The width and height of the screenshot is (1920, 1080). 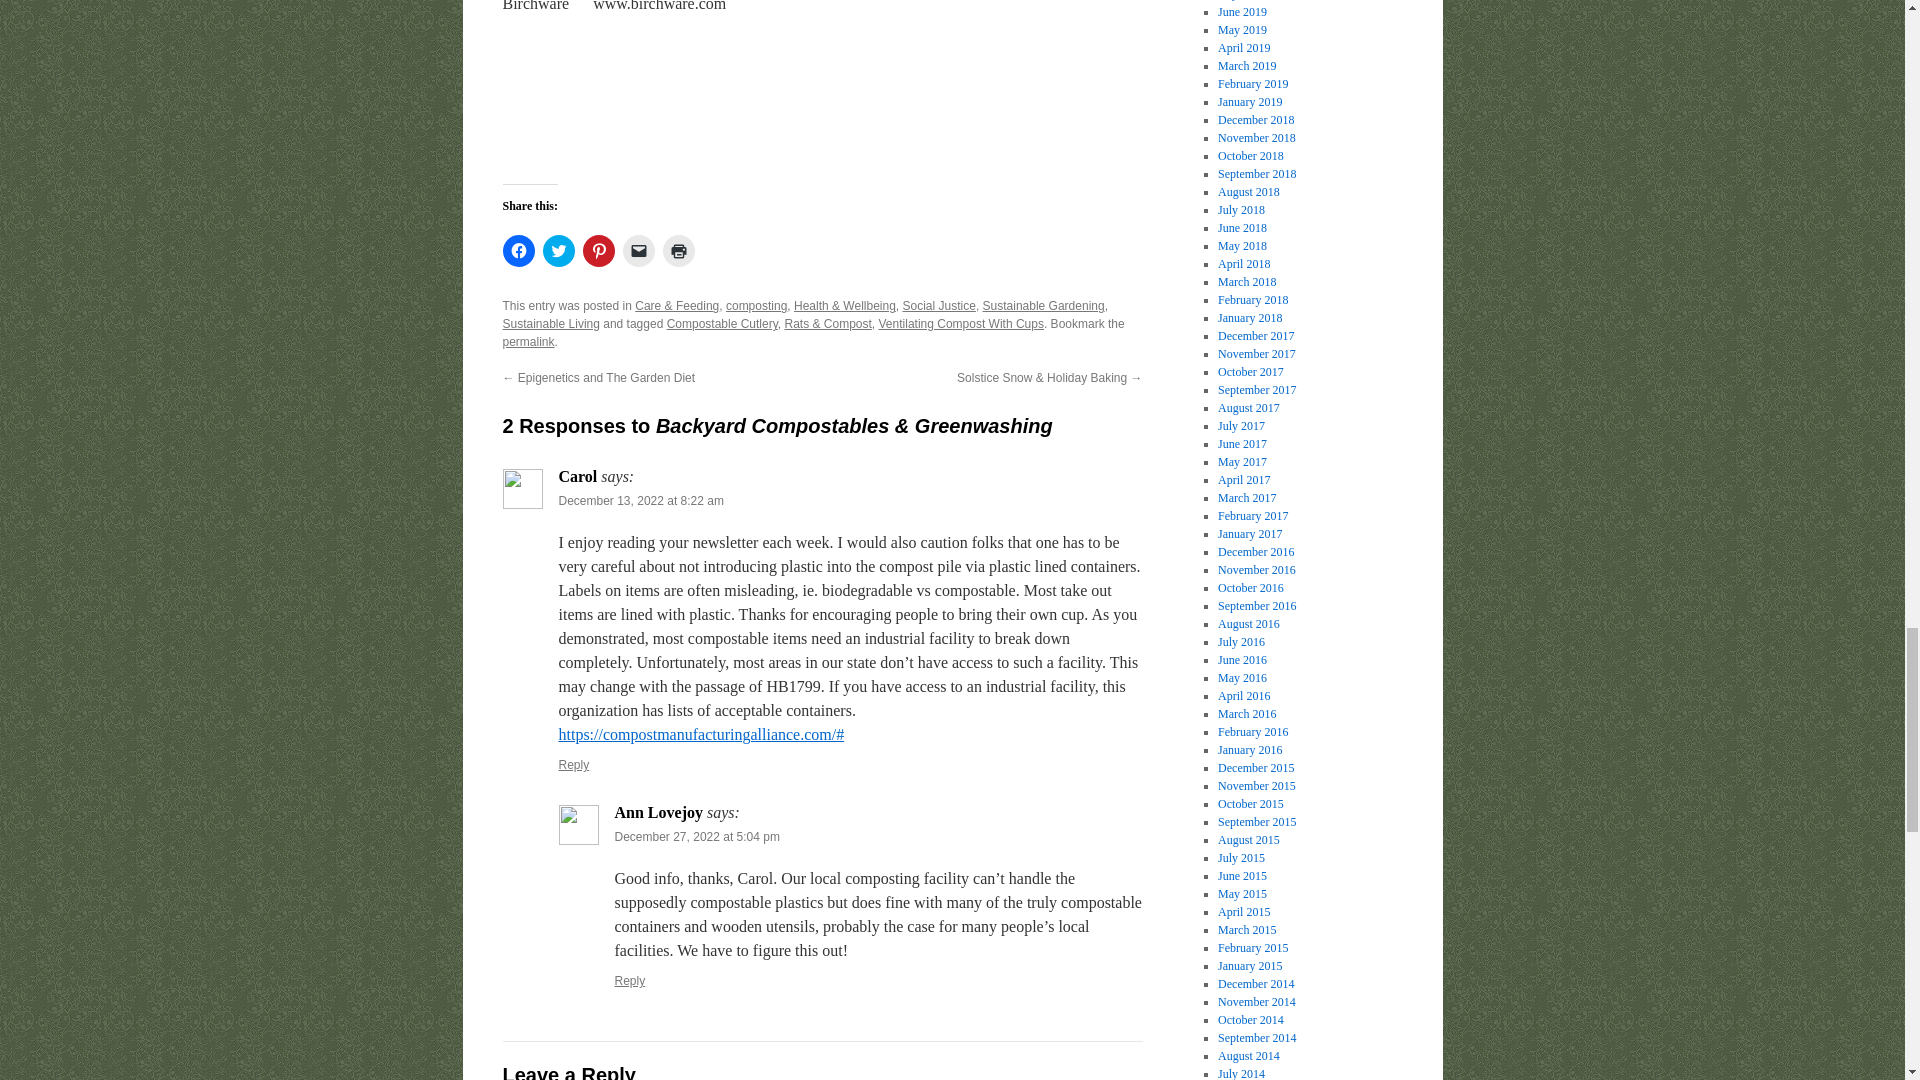 What do you see at coordinates (517, 250) in the screenshot?
I see `Click to share on Facebook` at bounding box center [517, 250].